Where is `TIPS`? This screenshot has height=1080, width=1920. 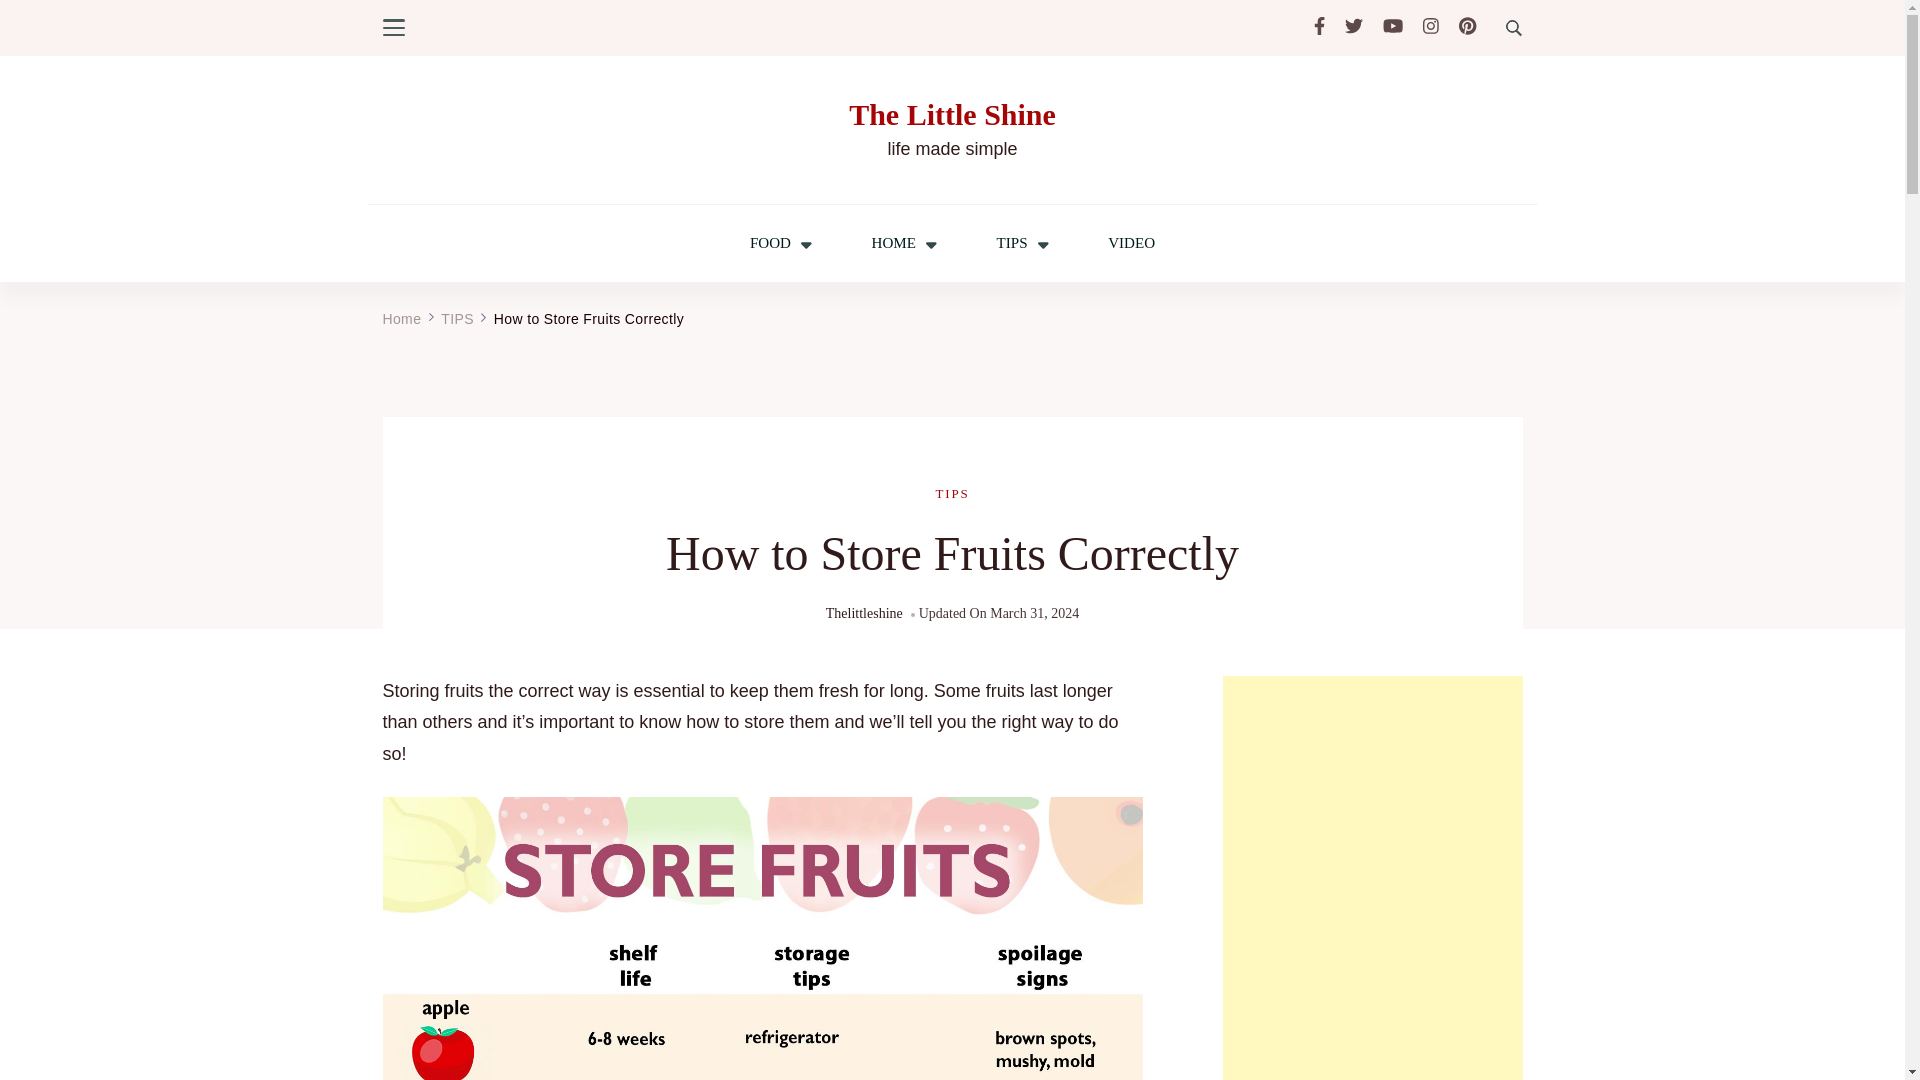 TIPS is located at coordinates (1012, 243).